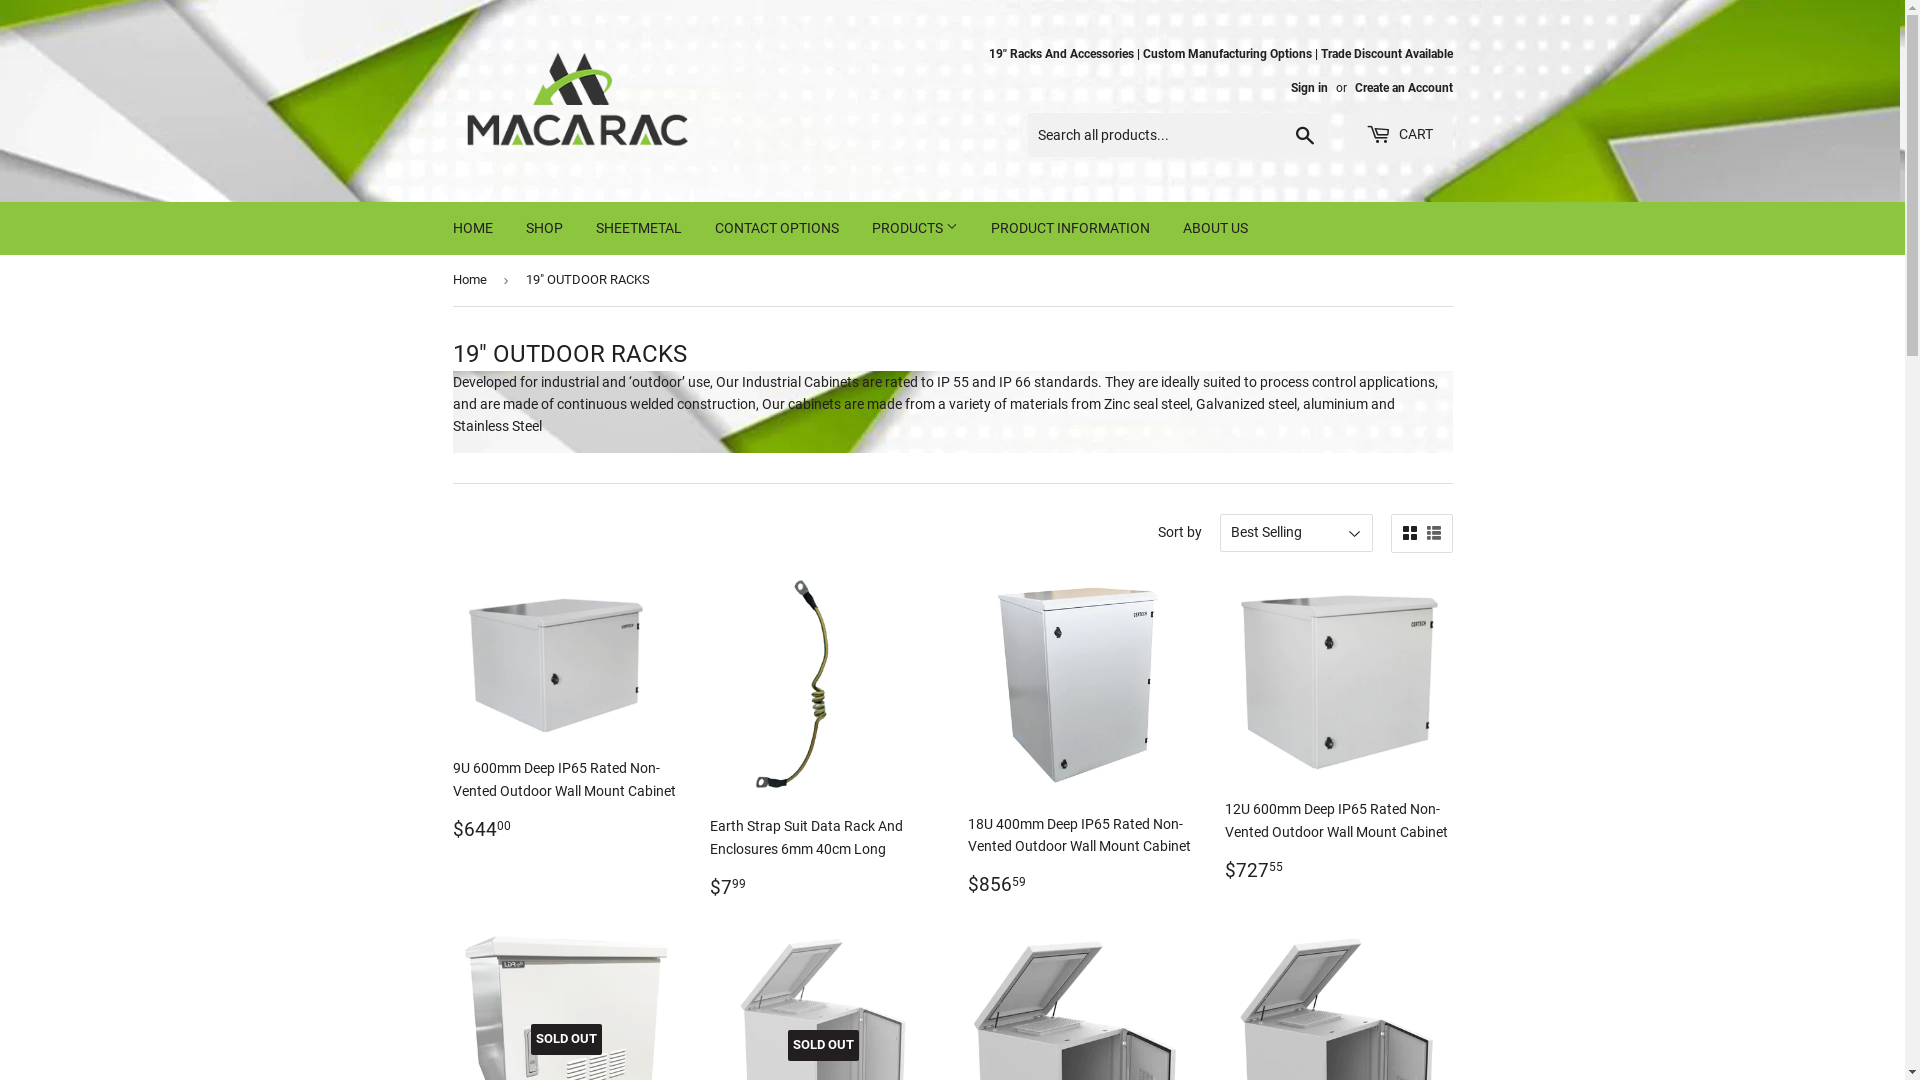  I want to click on Grid view, so click(1409, 534).